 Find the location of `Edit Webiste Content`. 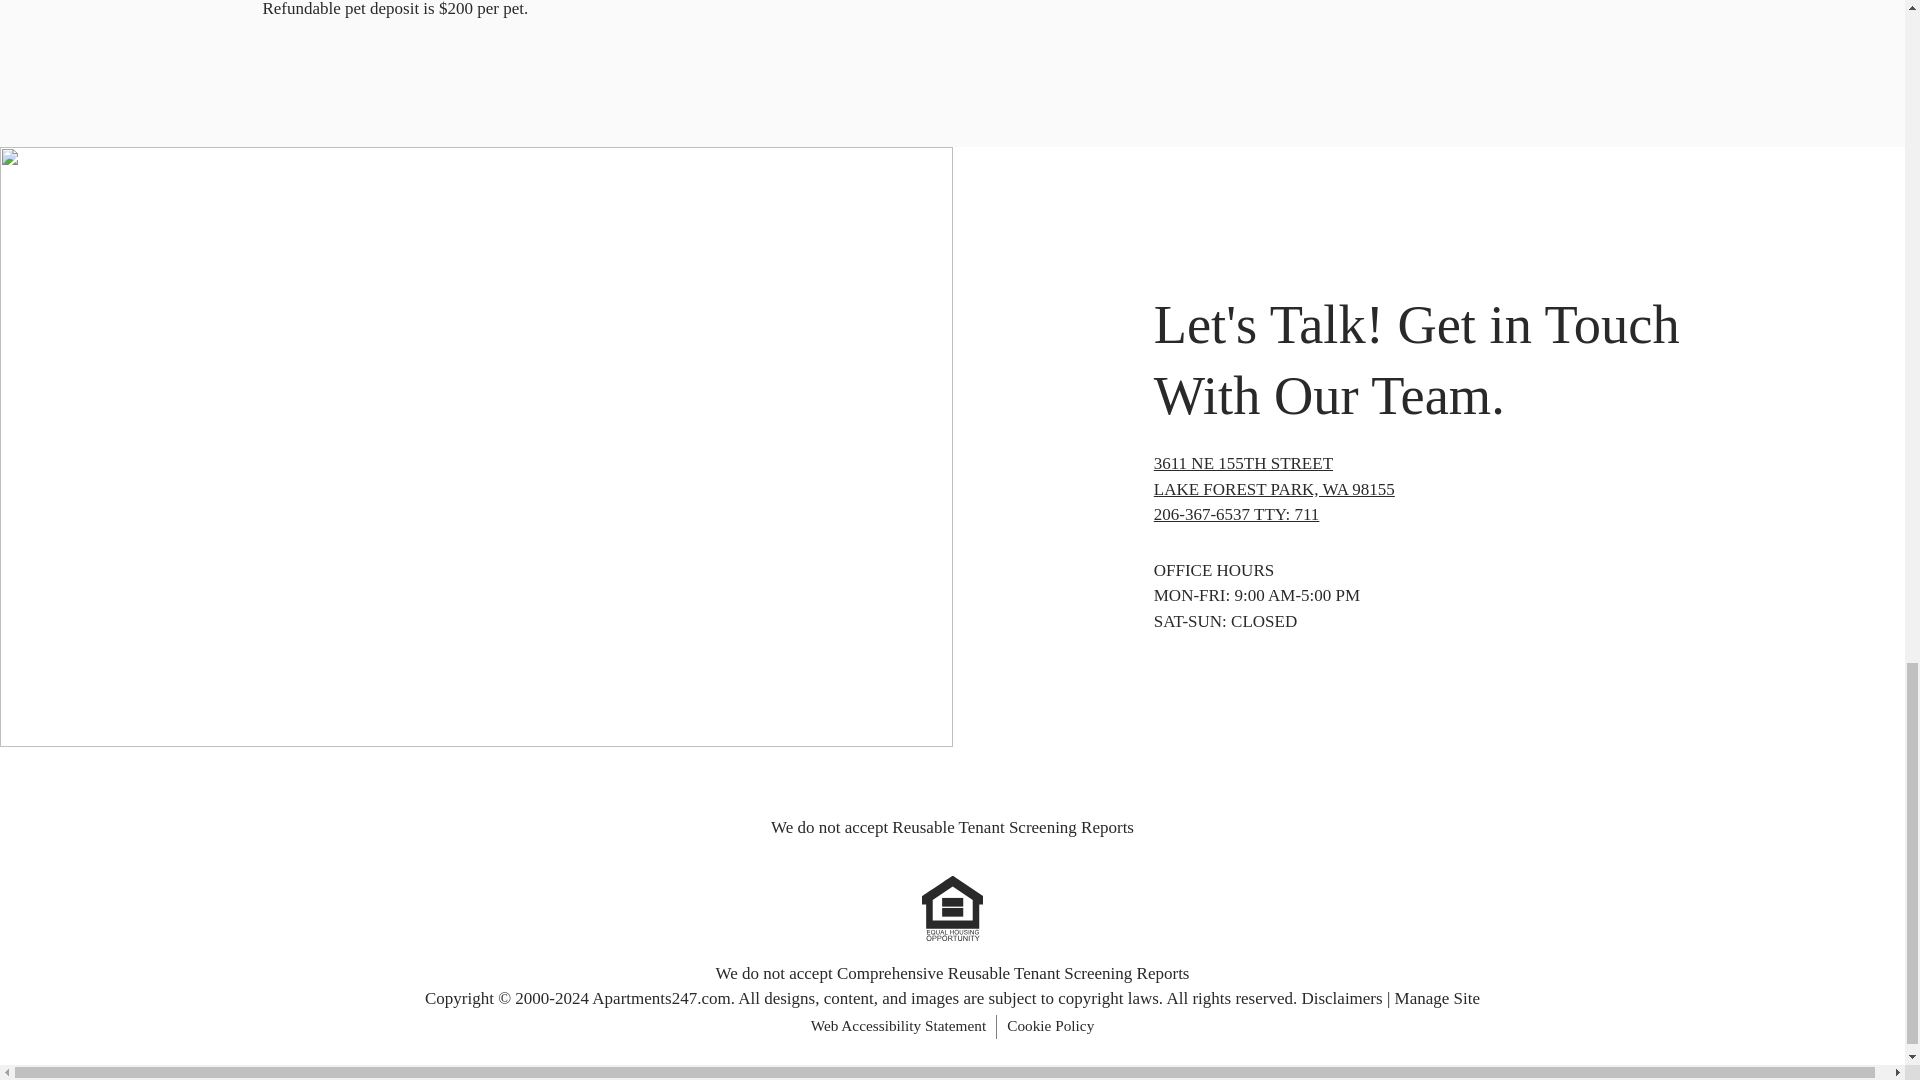

Edit Webiste Content is located at coordinates (1428, 476).